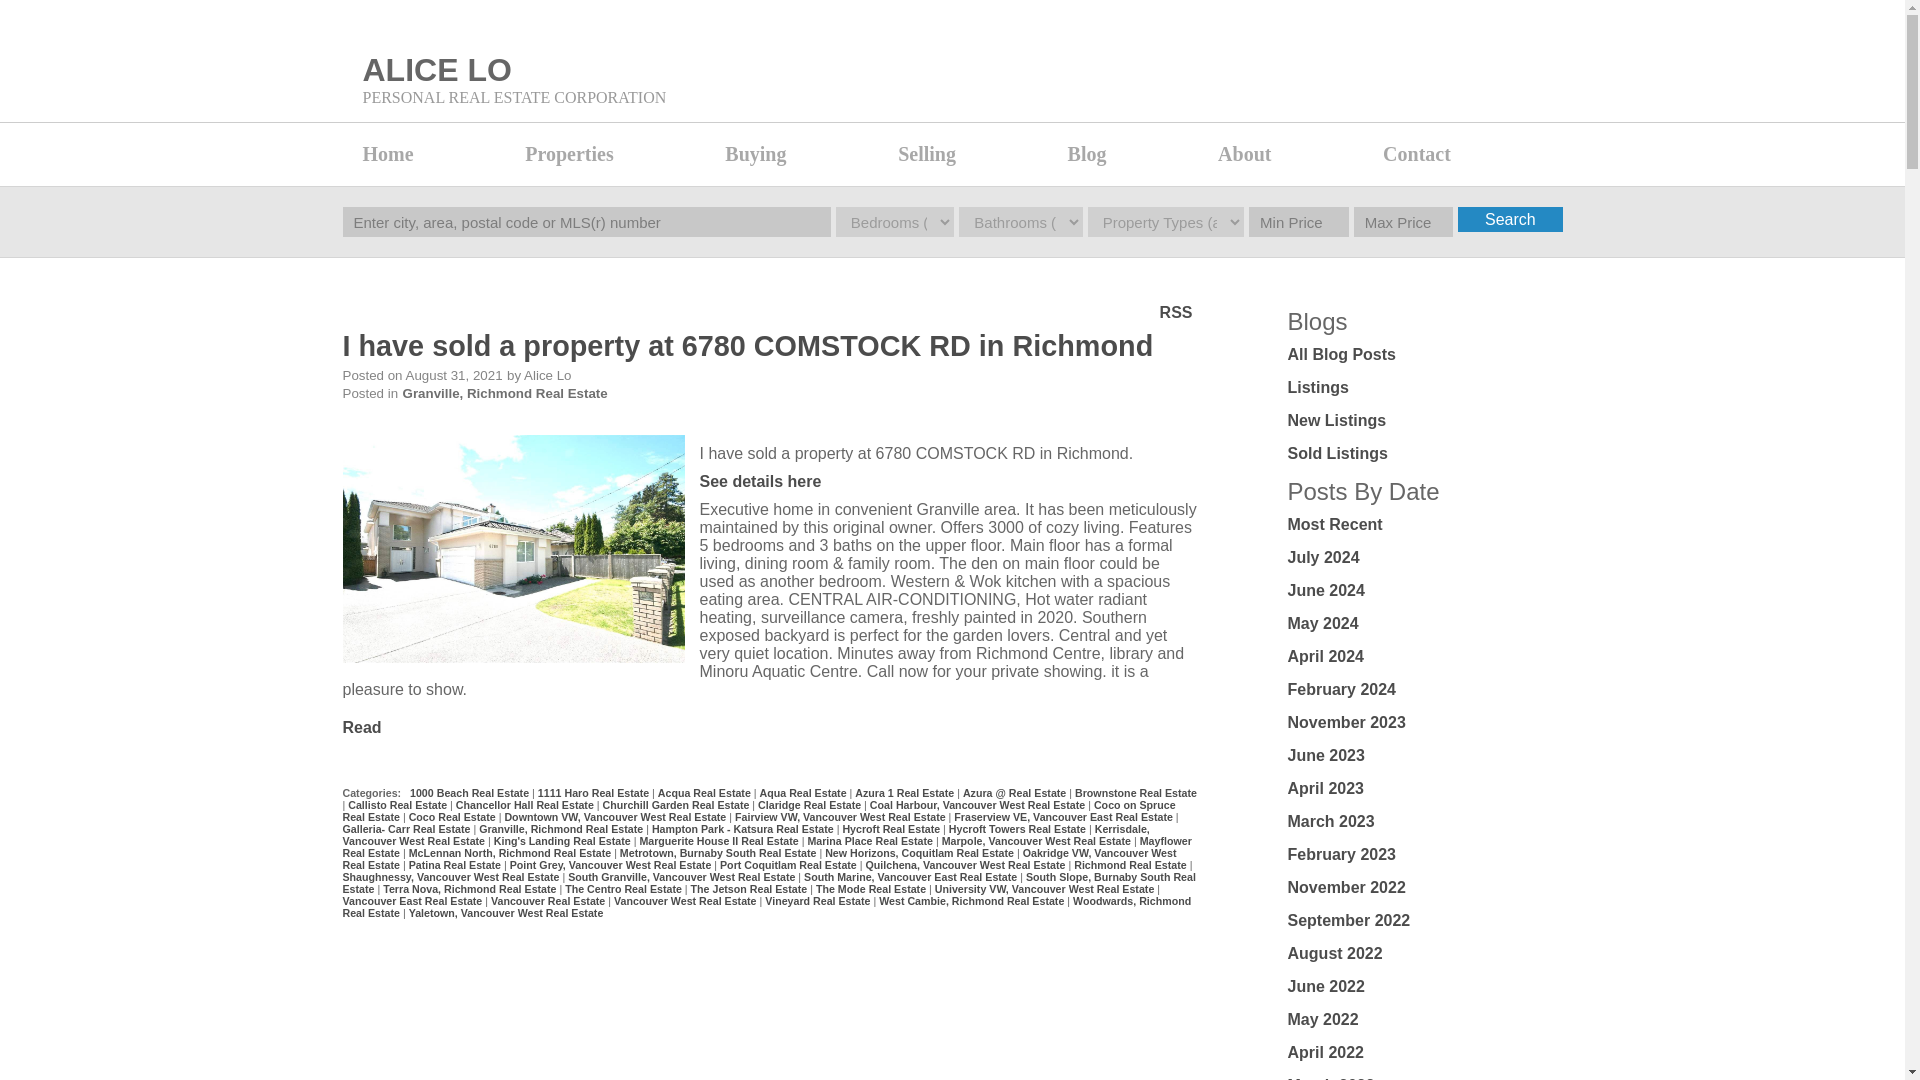  What do you see at coordinates (747, 347) in the screenshot?
I see `I have sold a property at 6780 COMSTOCK RD in Richmond` at bounding box center [747, 347].